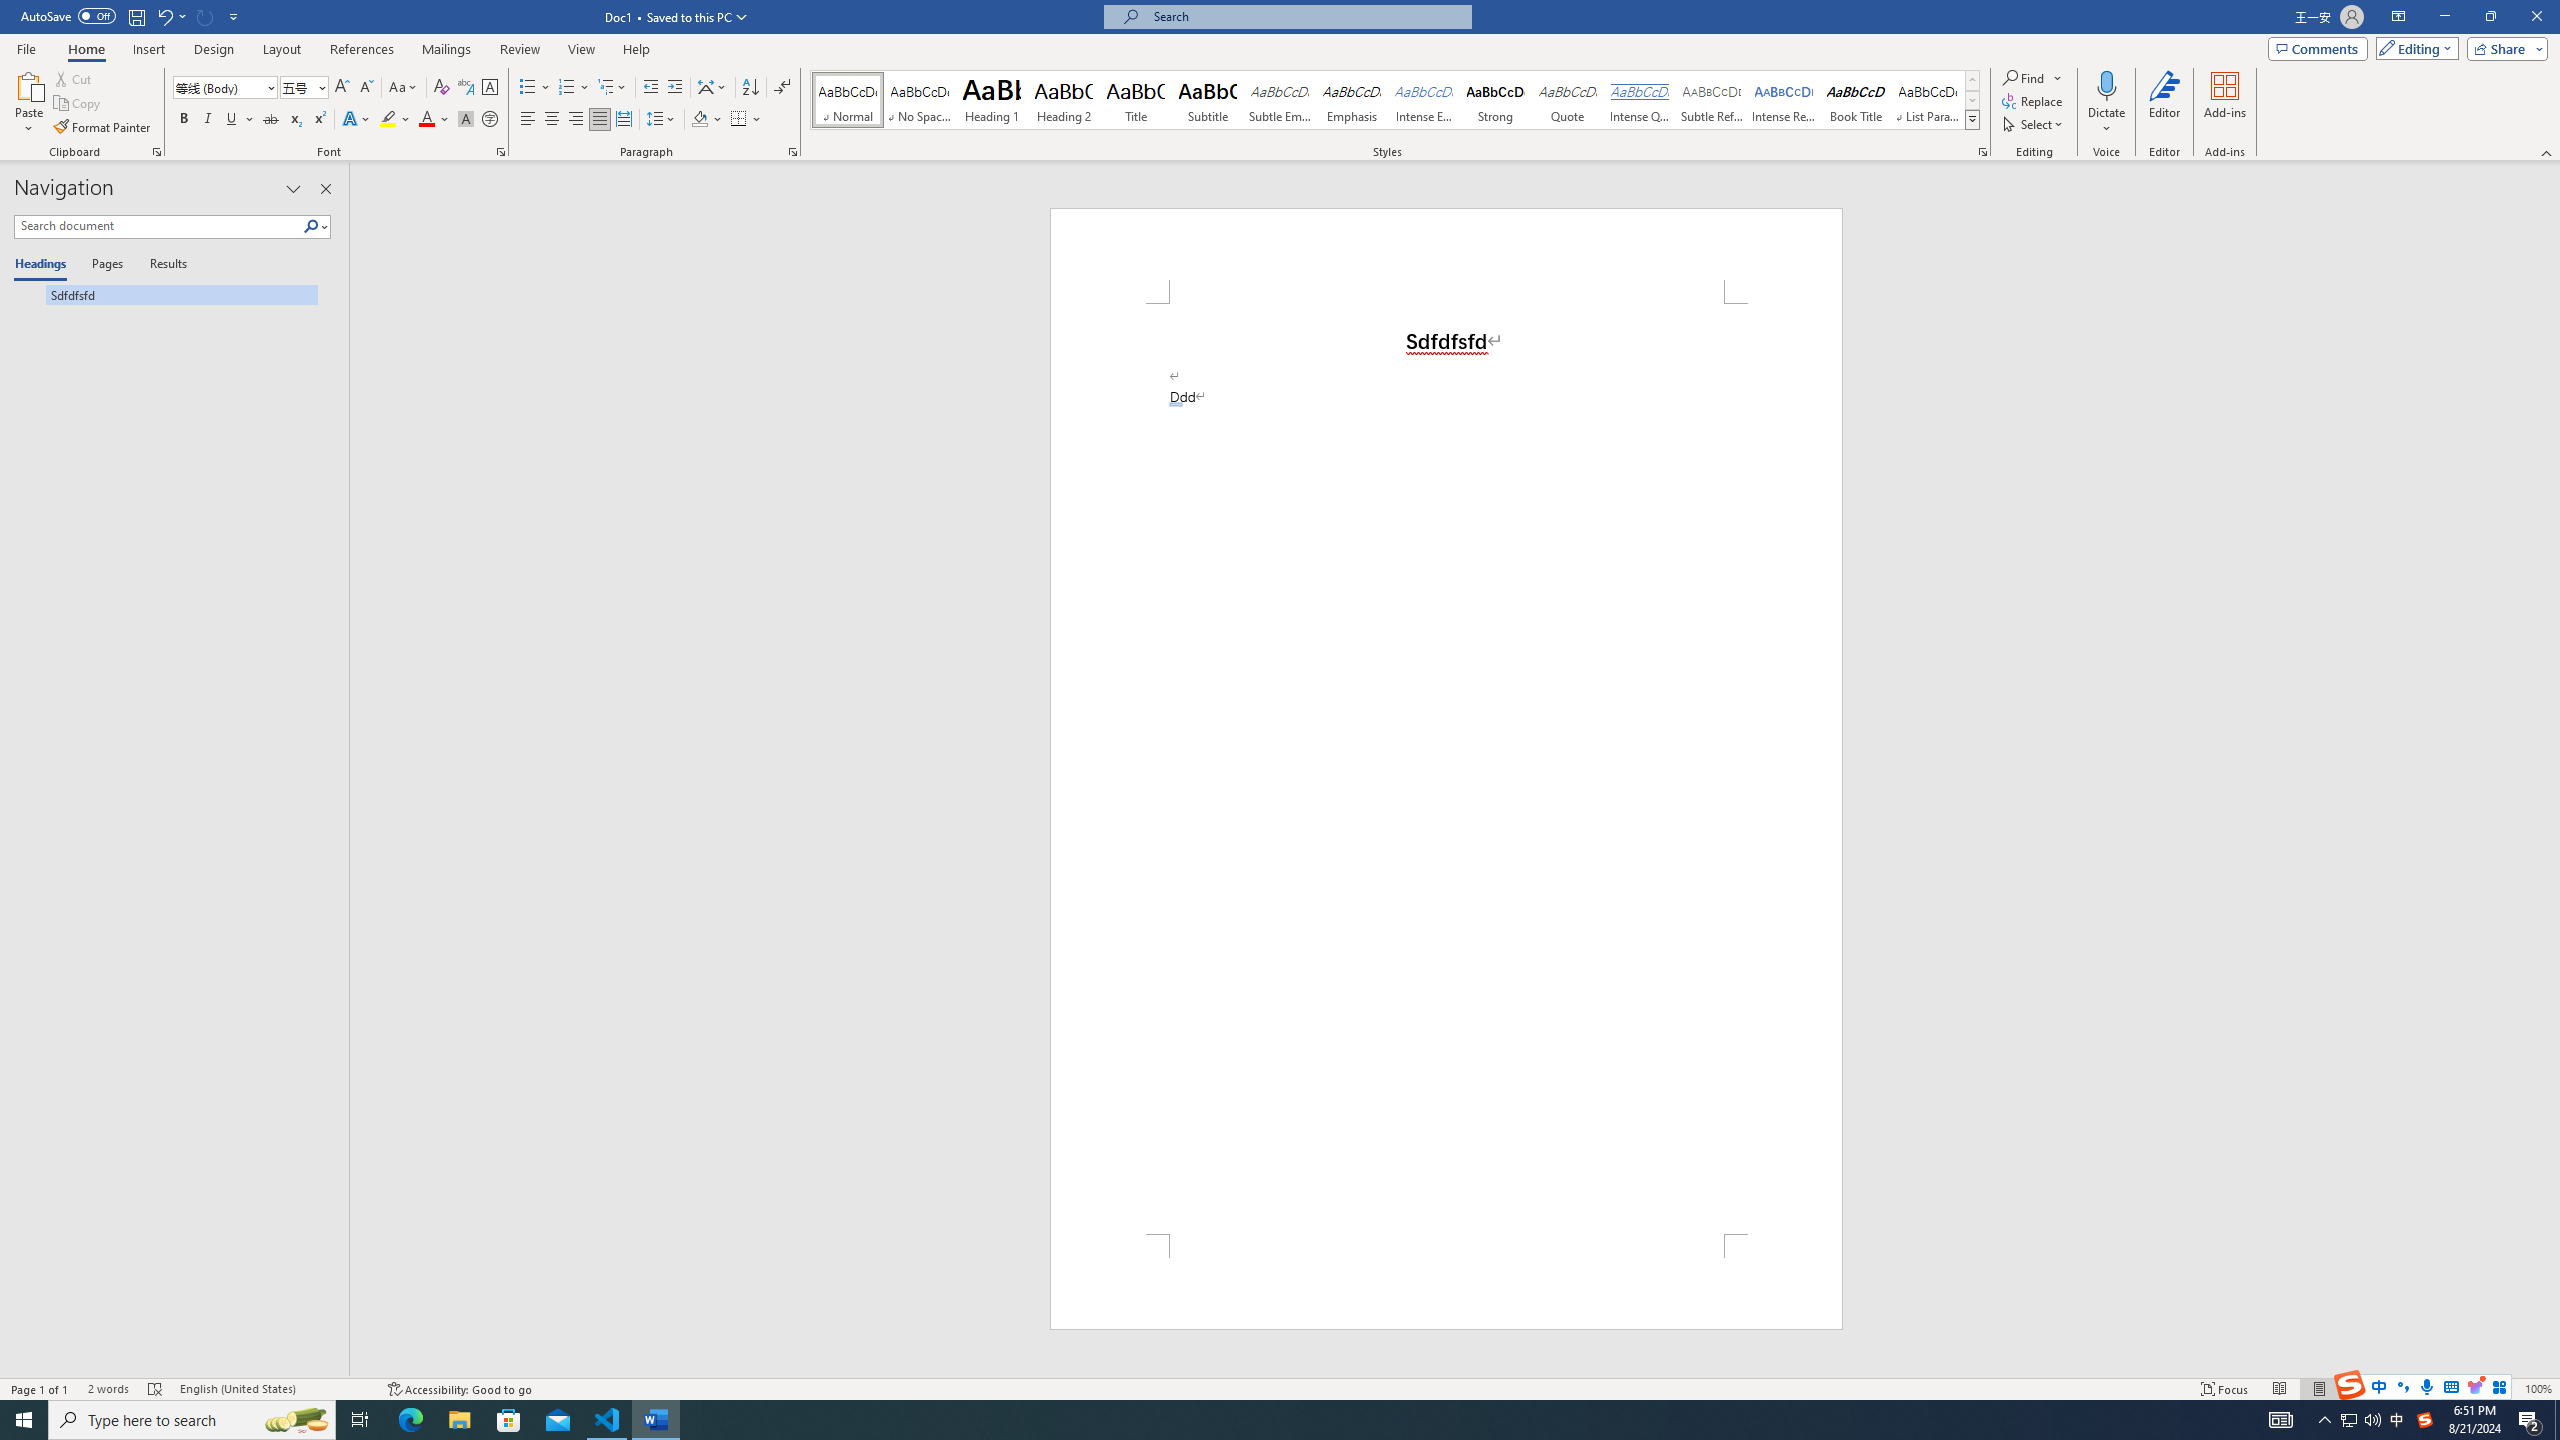  I want to click on Class: NetUIImage, so click(1972, 120).